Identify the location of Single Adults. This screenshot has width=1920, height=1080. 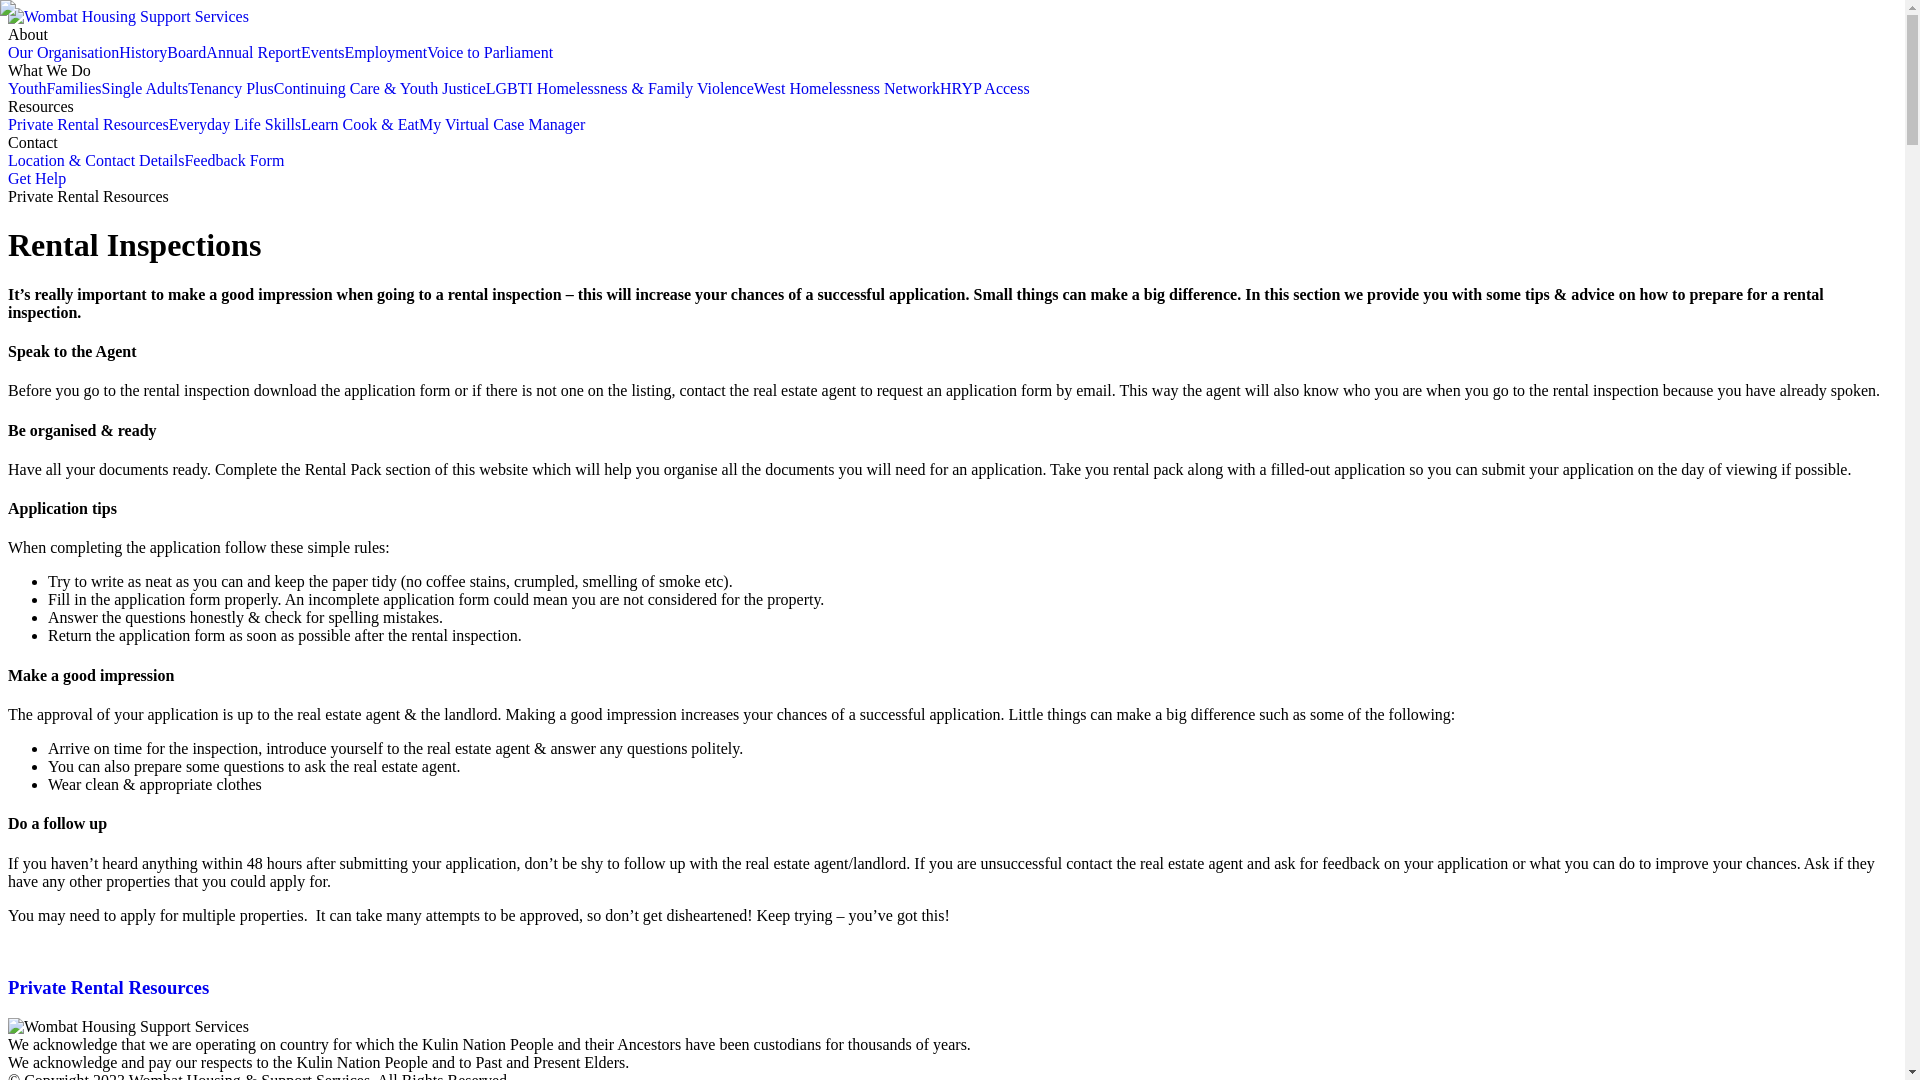
(146, 88).